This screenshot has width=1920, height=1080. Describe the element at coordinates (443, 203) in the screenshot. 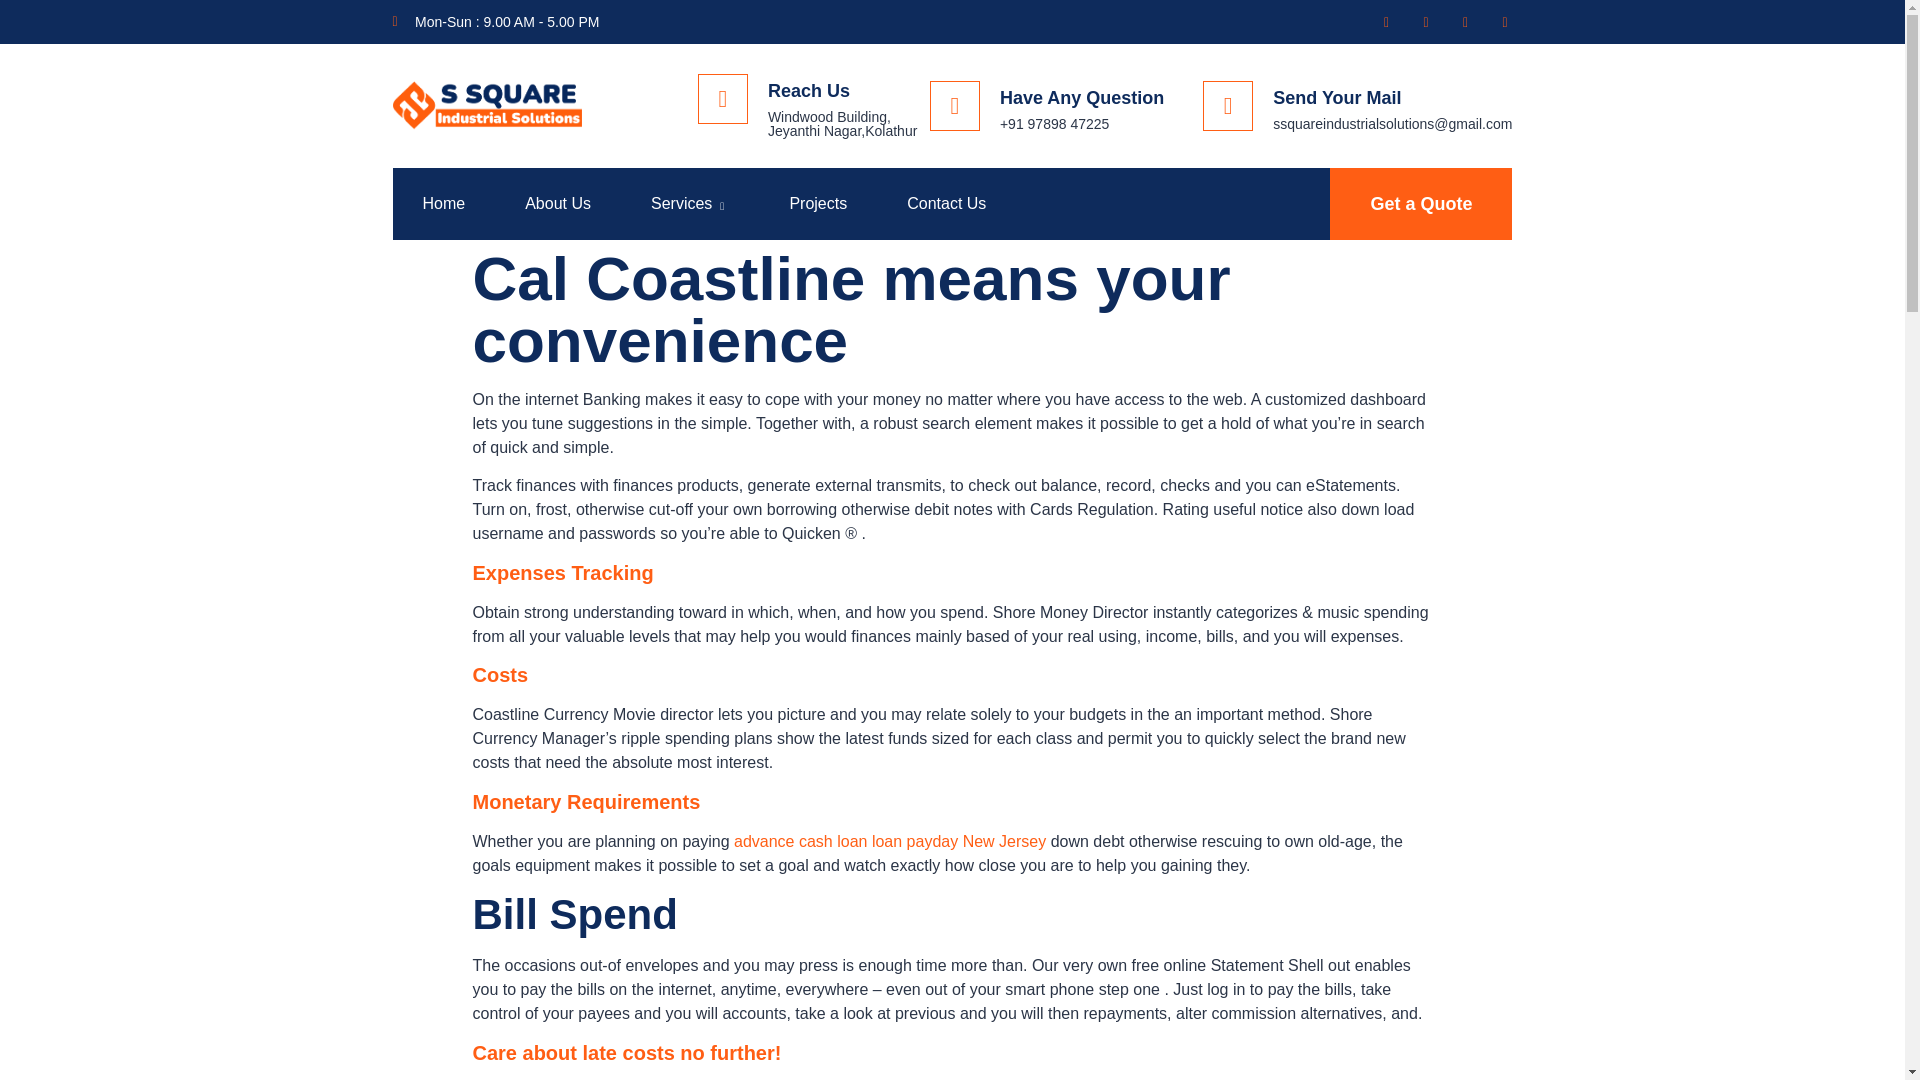

I see `Home` at that location.